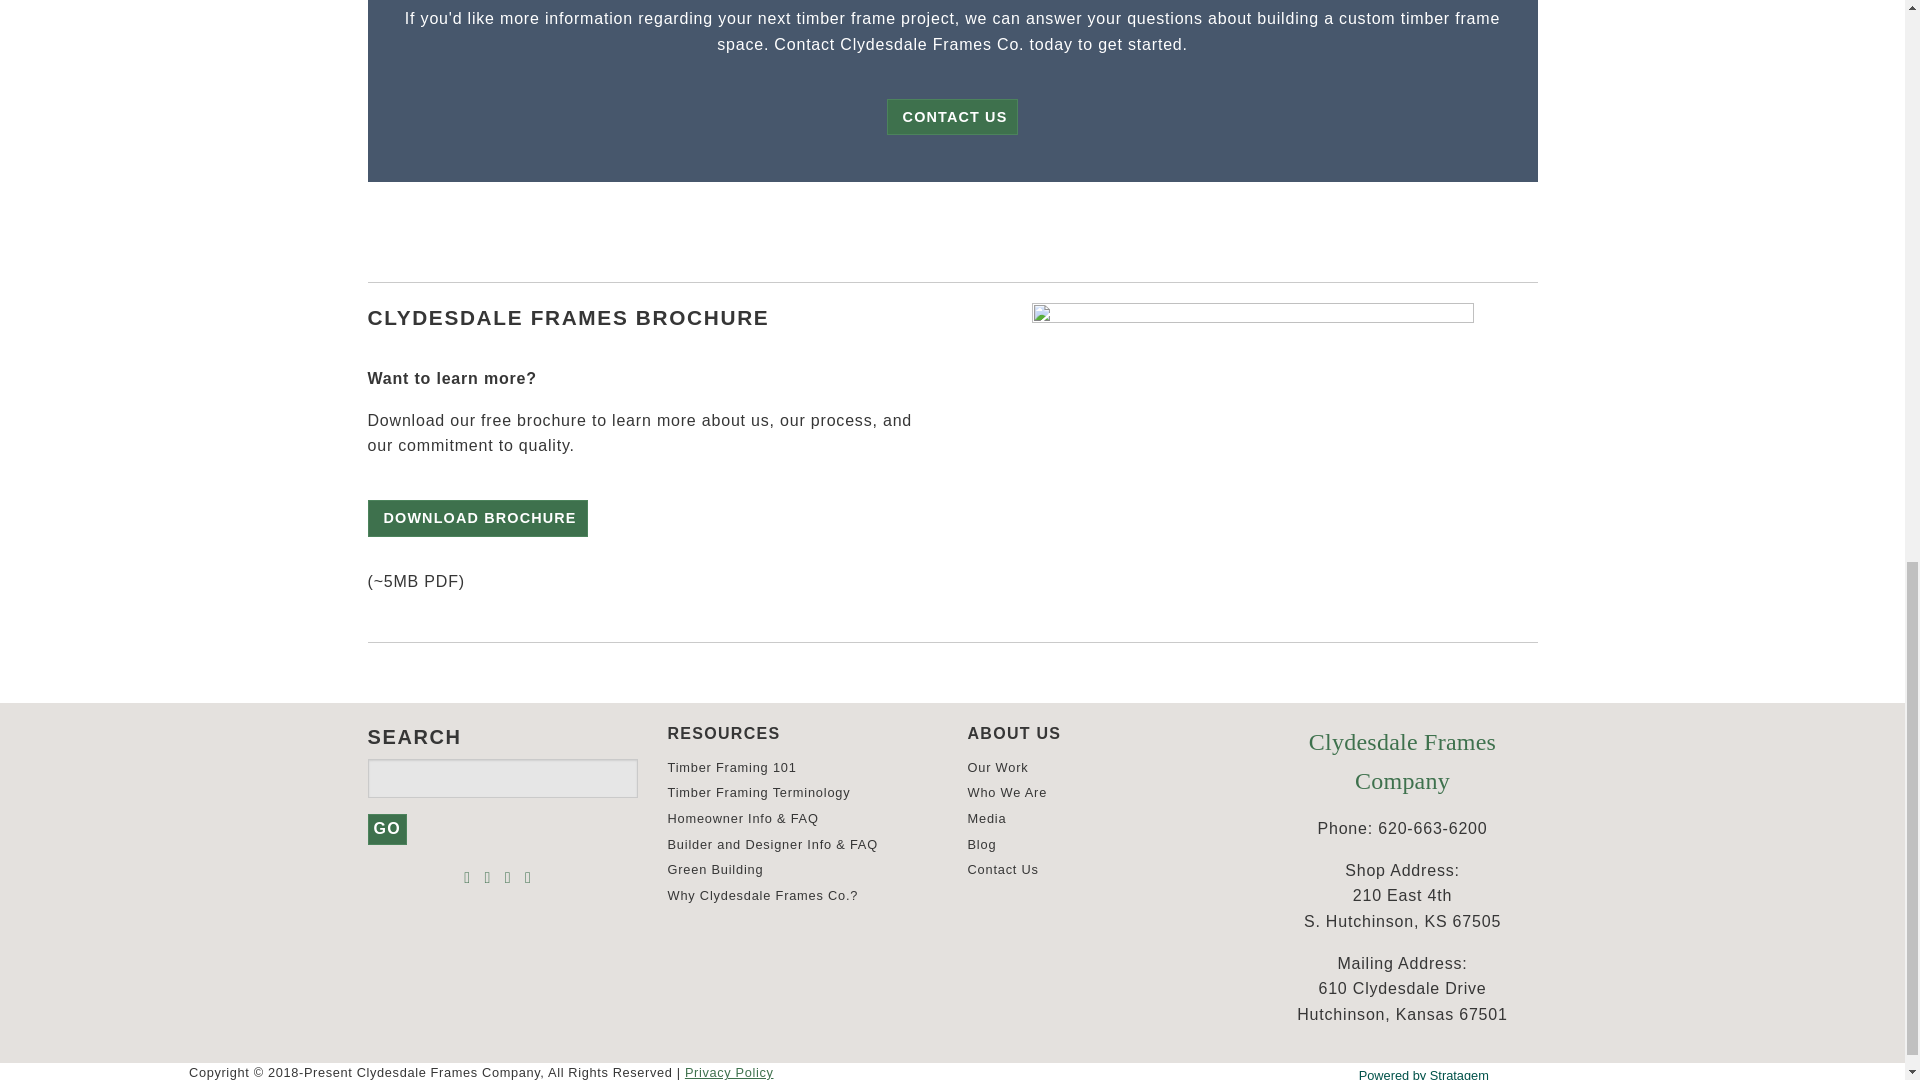 The image size is (1920, 1080). Describe the element at coordinates (998, 768) in the screenshot. I see `Our Work` at that location.